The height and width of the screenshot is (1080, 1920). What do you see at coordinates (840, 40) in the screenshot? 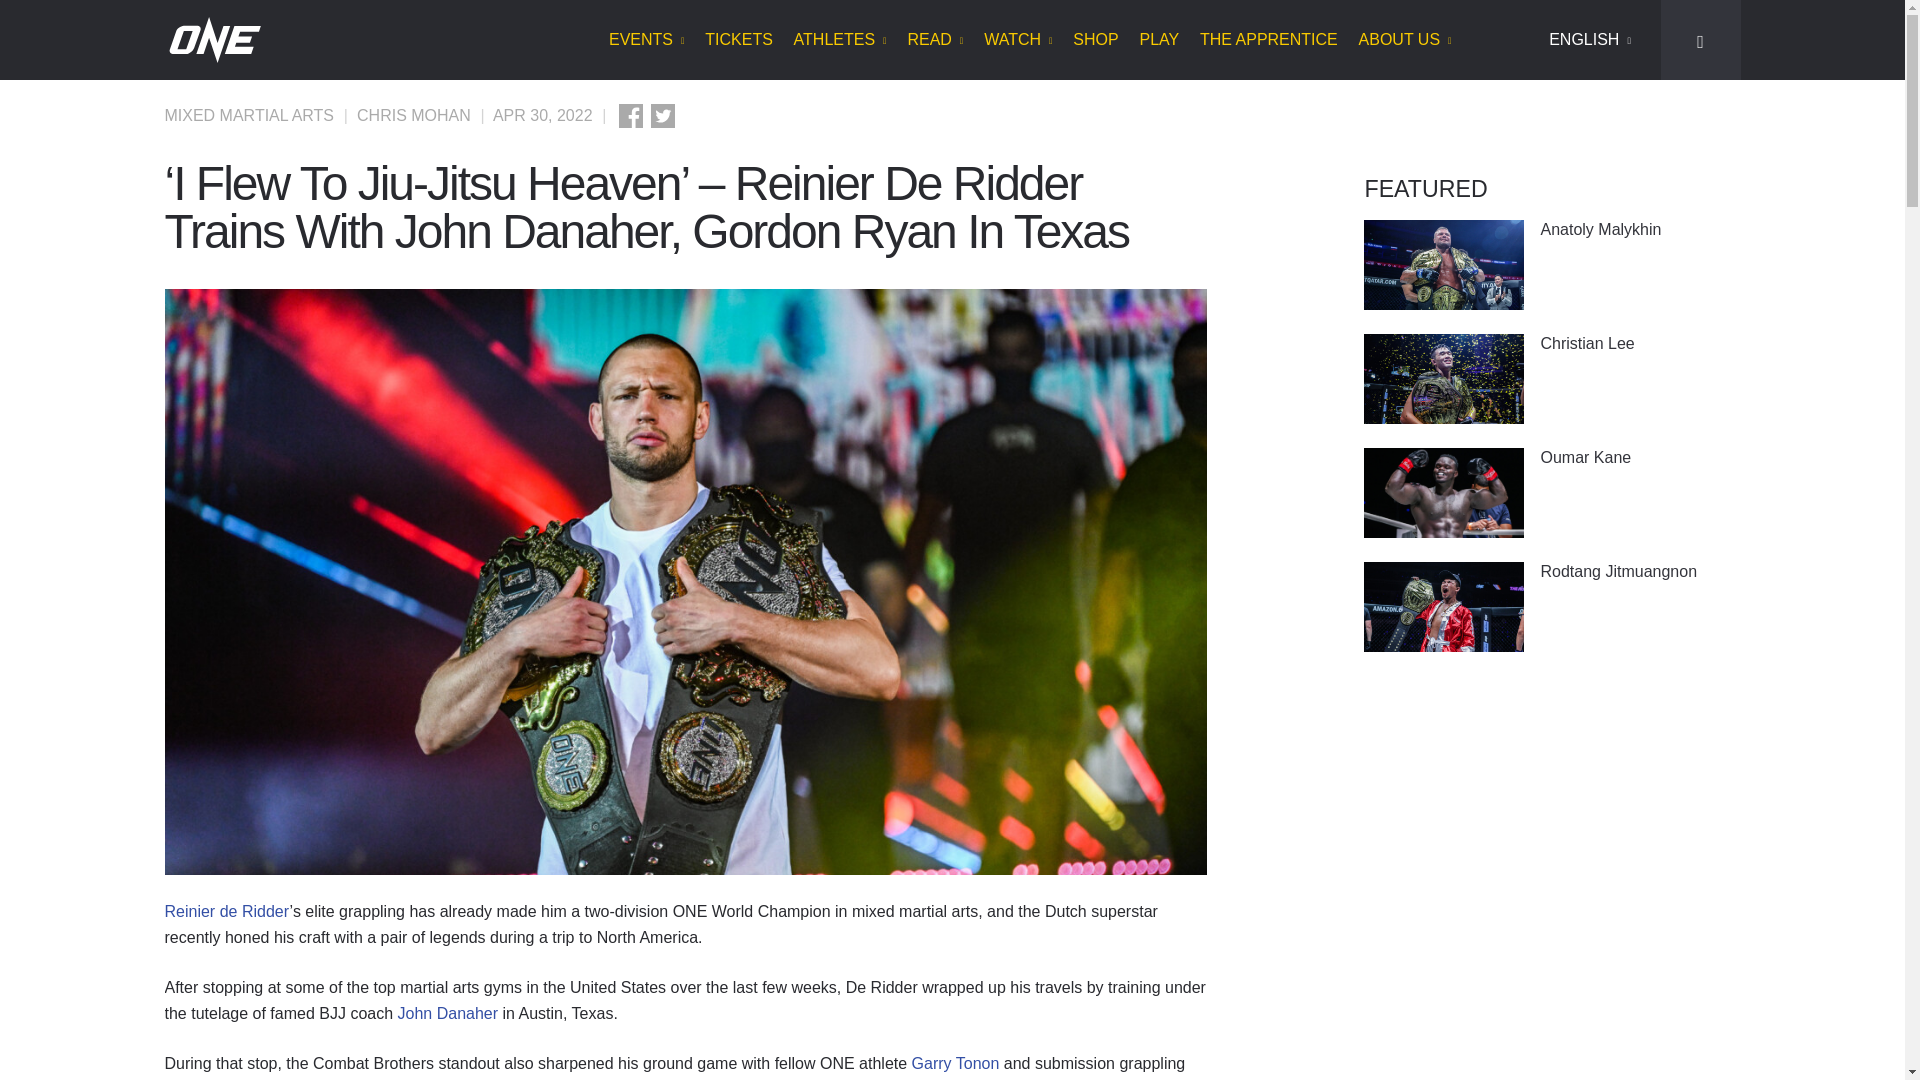
I see `ATHLETES` at bounding box center [840, 40].